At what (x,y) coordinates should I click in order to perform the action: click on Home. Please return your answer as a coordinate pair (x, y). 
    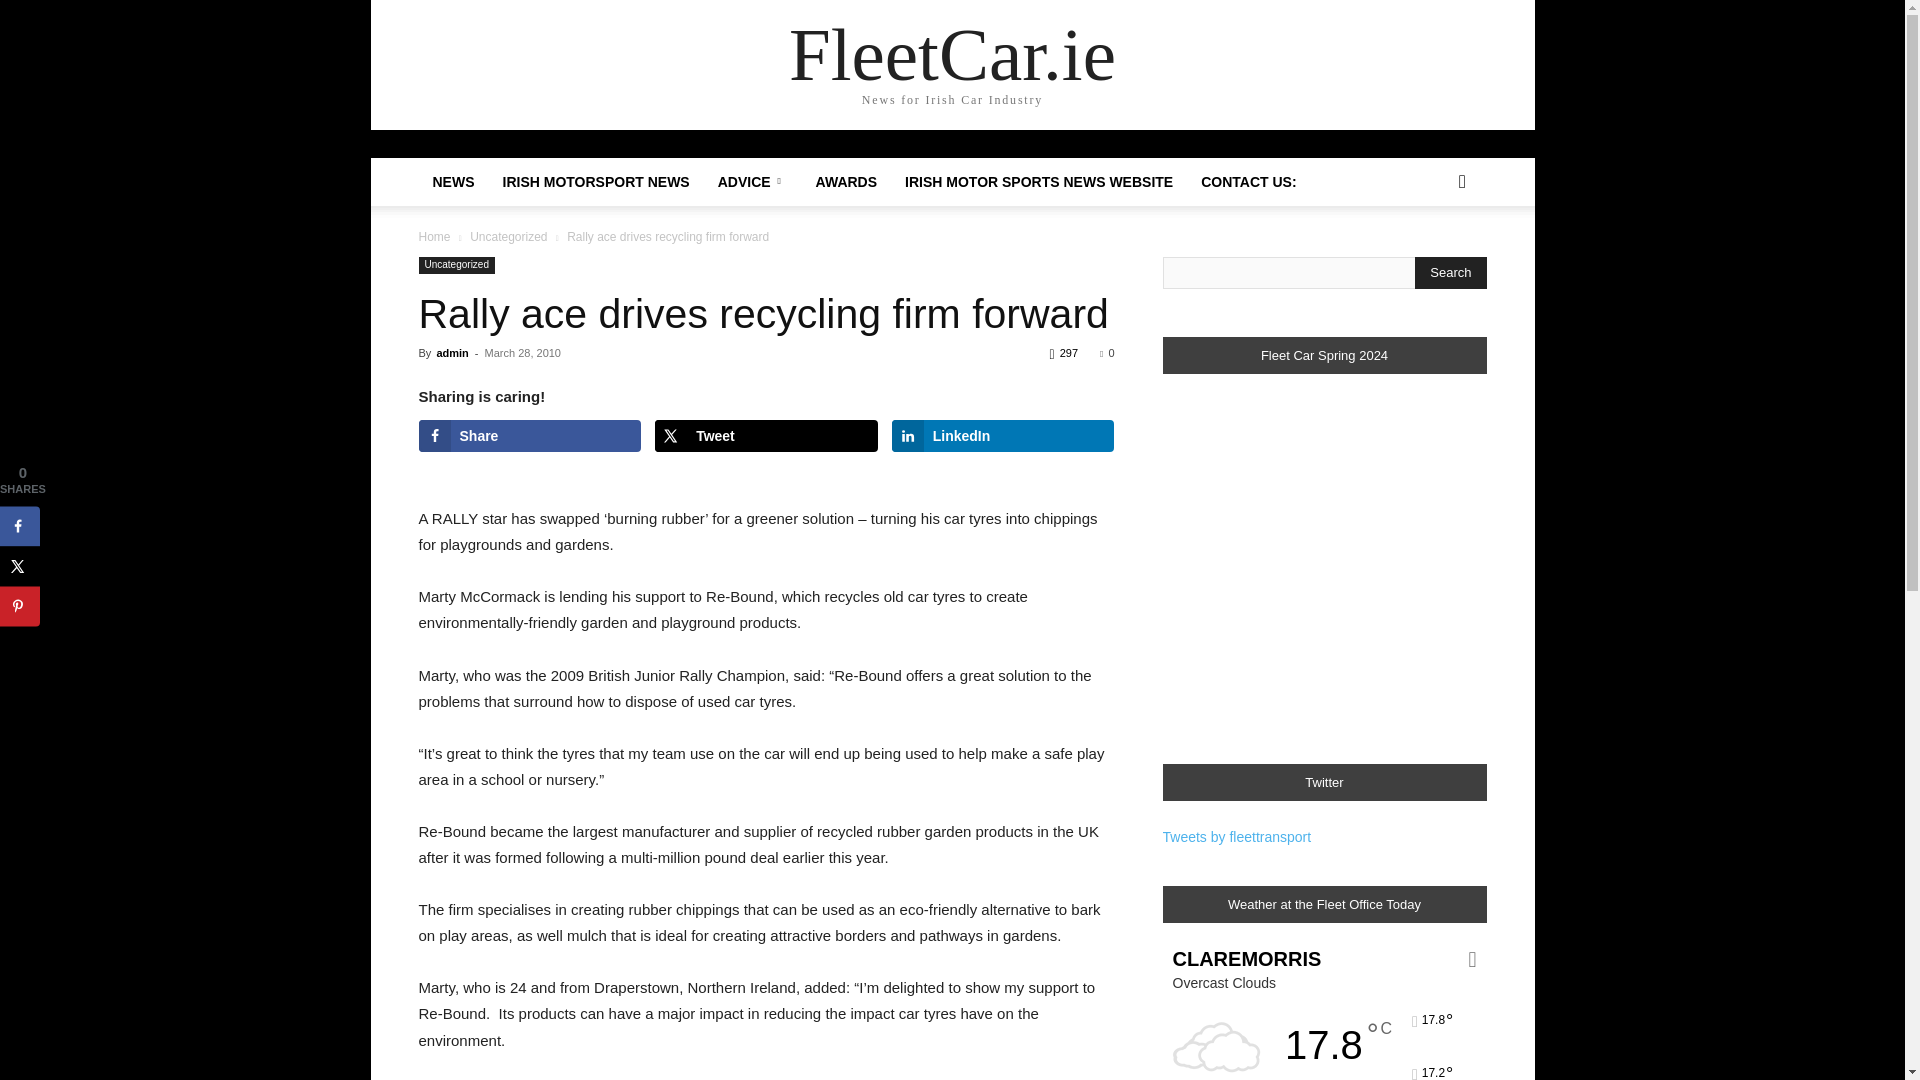
    Looking at the image, I should click on (434, 237).